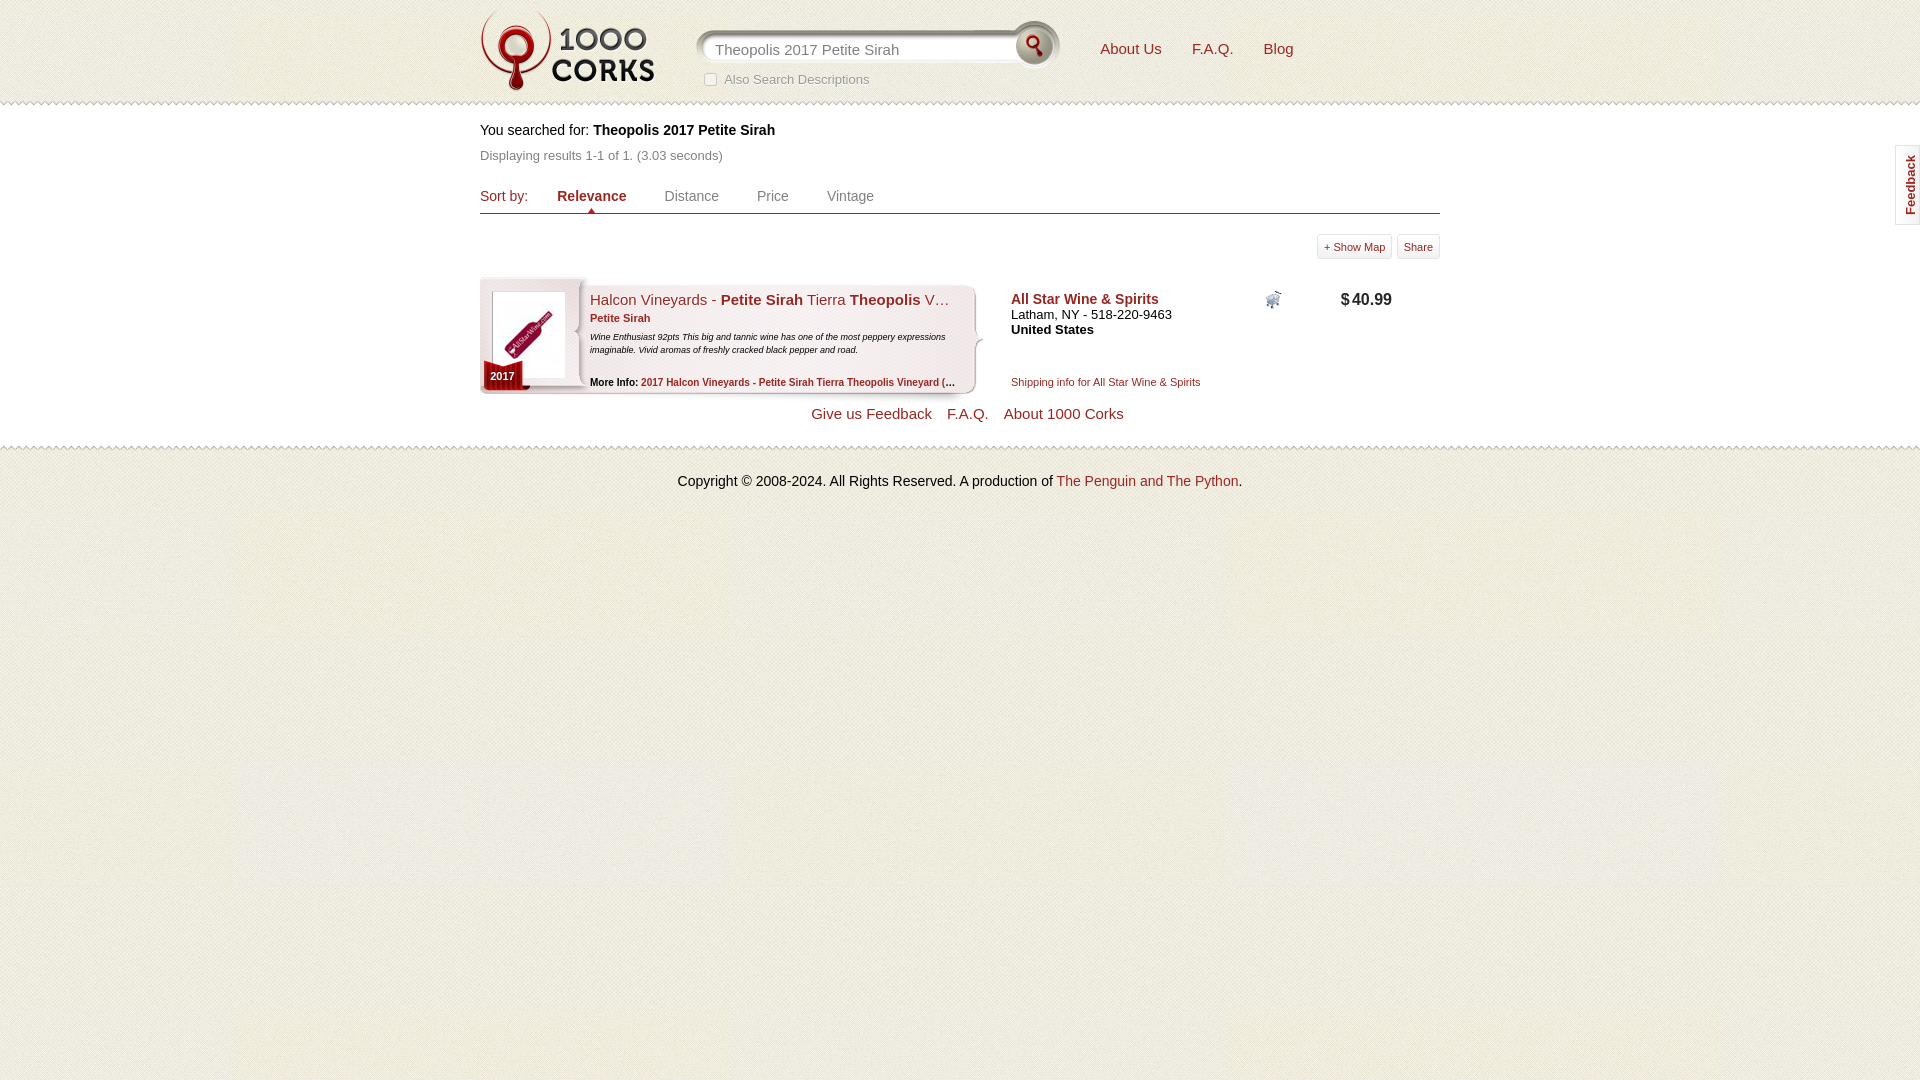 The image size is (1920, 1080). What do you see at coordinates (1064, 414) in the screenshot?
I see `About 1000 Corks` at bounding box center [1064, 414].